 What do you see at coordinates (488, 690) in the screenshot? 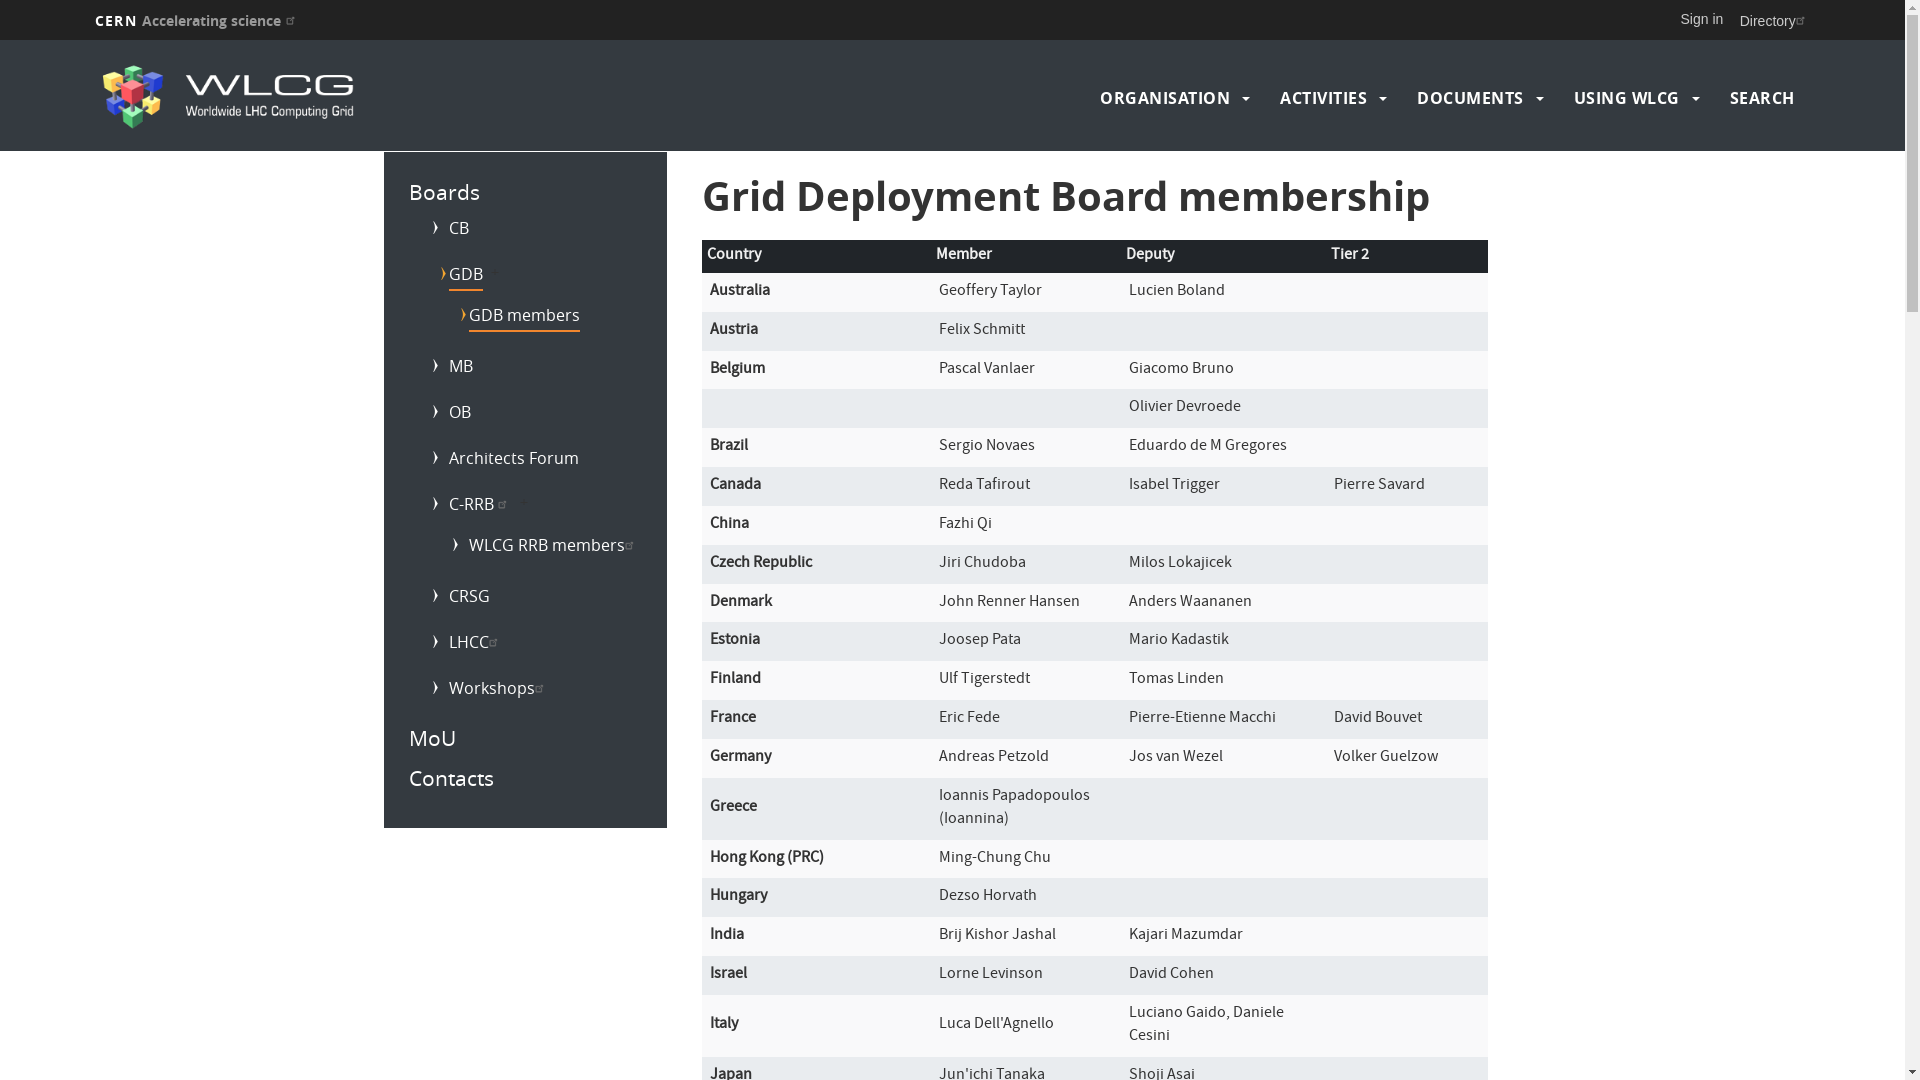
I see `Workshops(link is external)` at bounding box center [488, 690].